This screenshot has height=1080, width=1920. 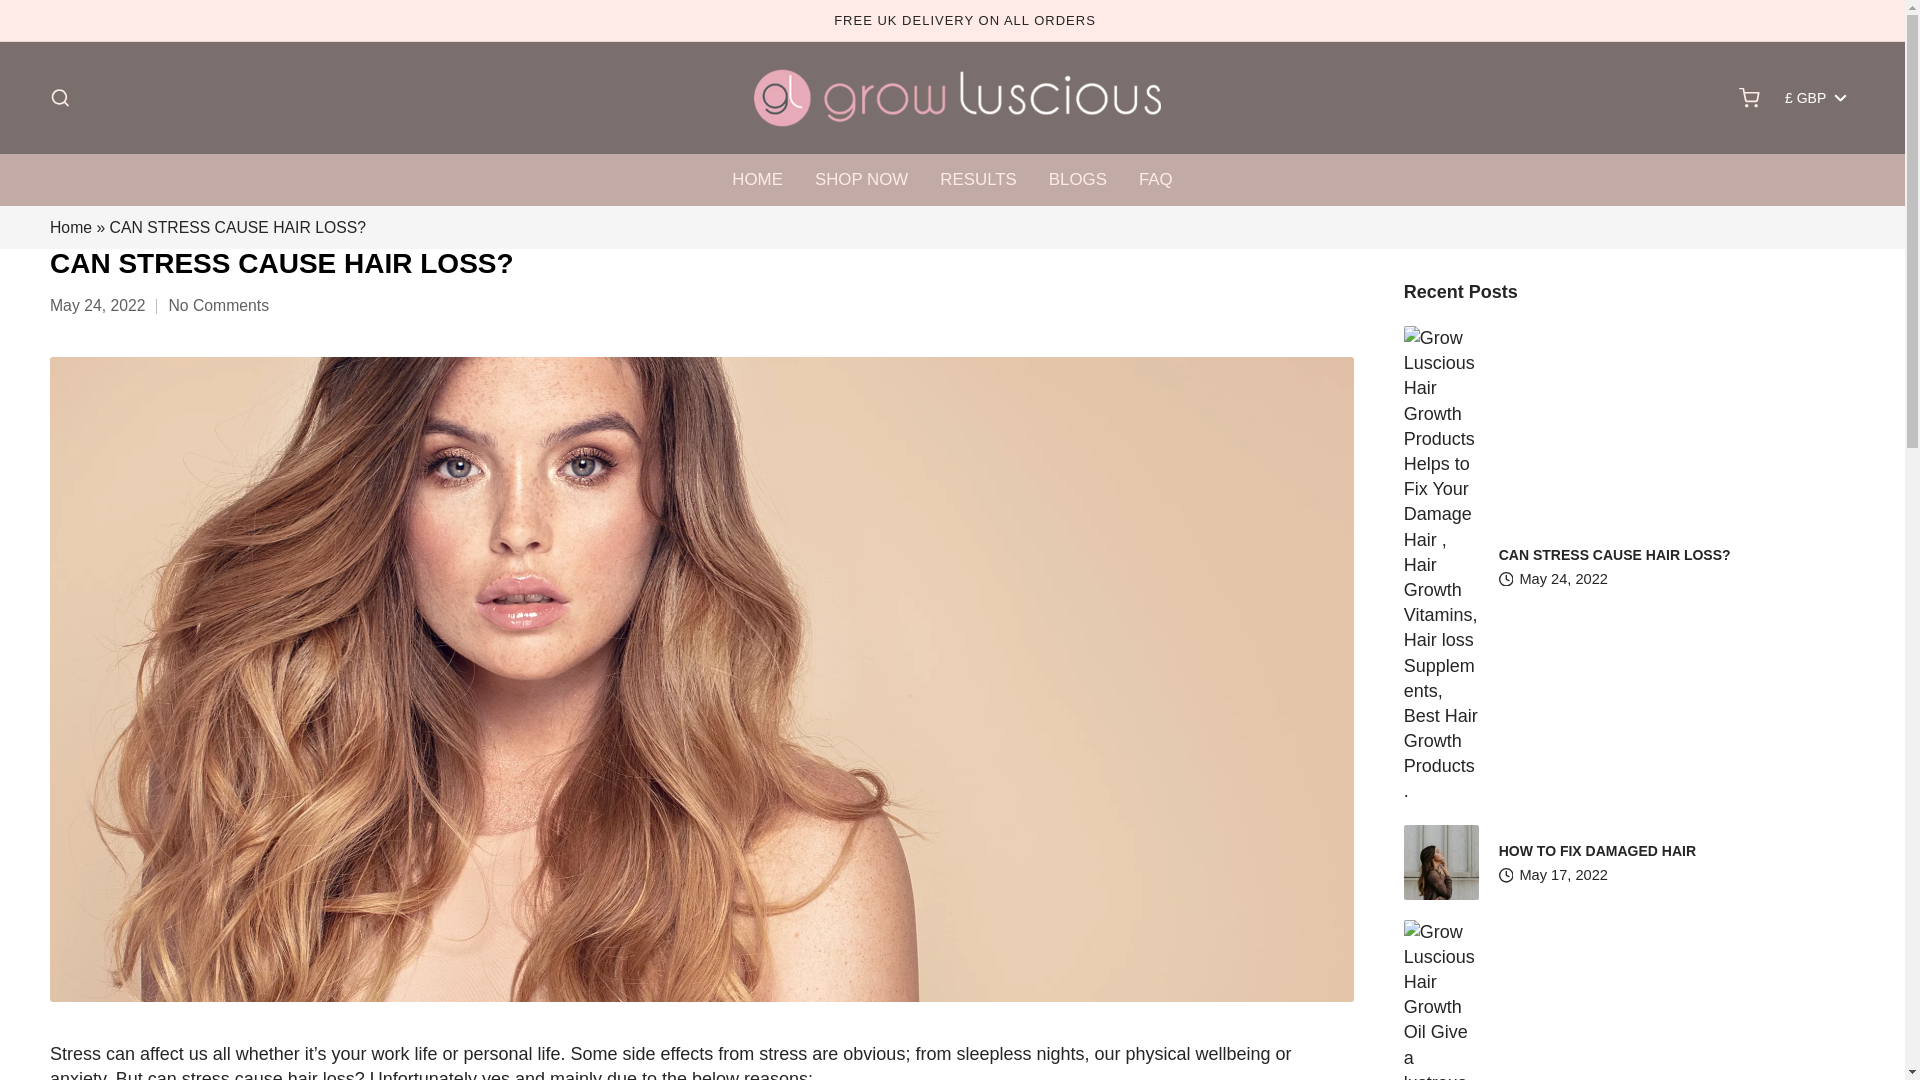 I want to click on No Comments, so click(x=218, y=306).